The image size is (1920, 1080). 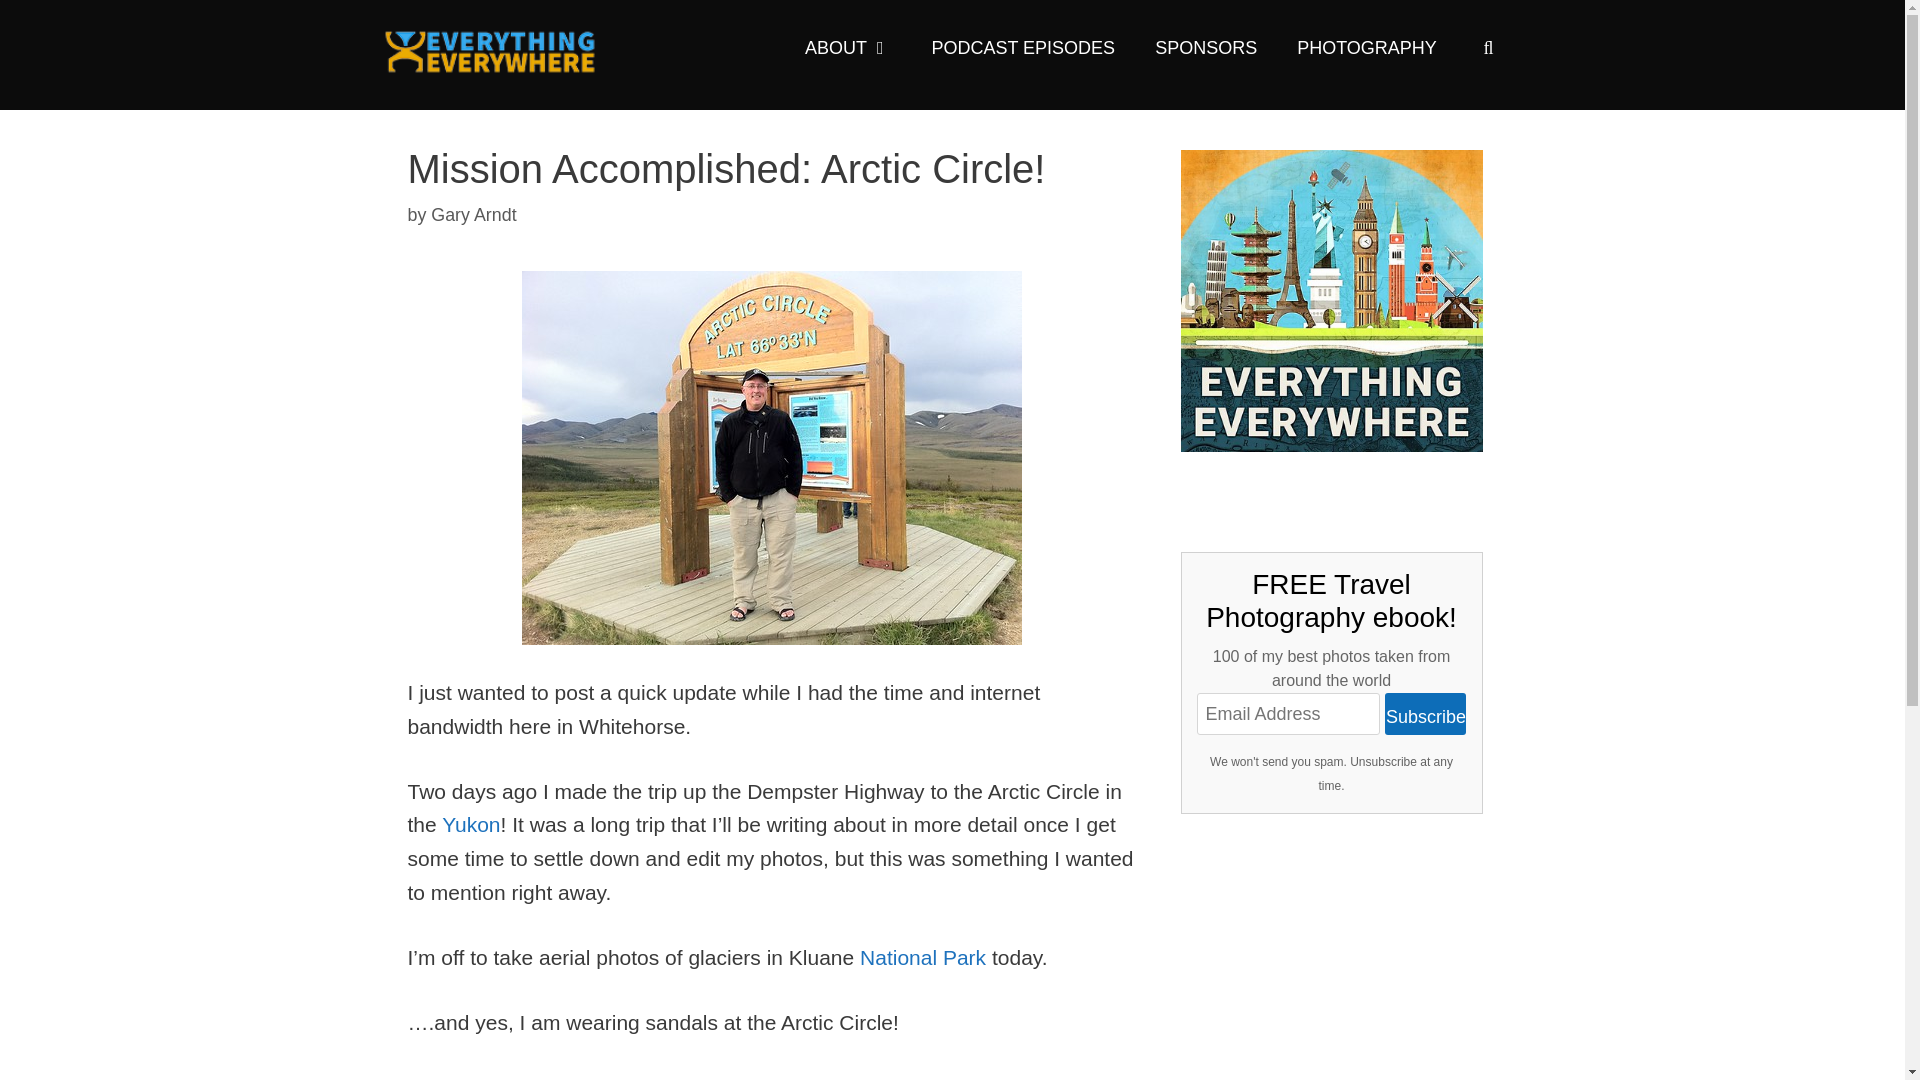 What do you see at coordinates (470, 824) in the screenshot?
I see `Yukon` at bounding box center [470, 824].